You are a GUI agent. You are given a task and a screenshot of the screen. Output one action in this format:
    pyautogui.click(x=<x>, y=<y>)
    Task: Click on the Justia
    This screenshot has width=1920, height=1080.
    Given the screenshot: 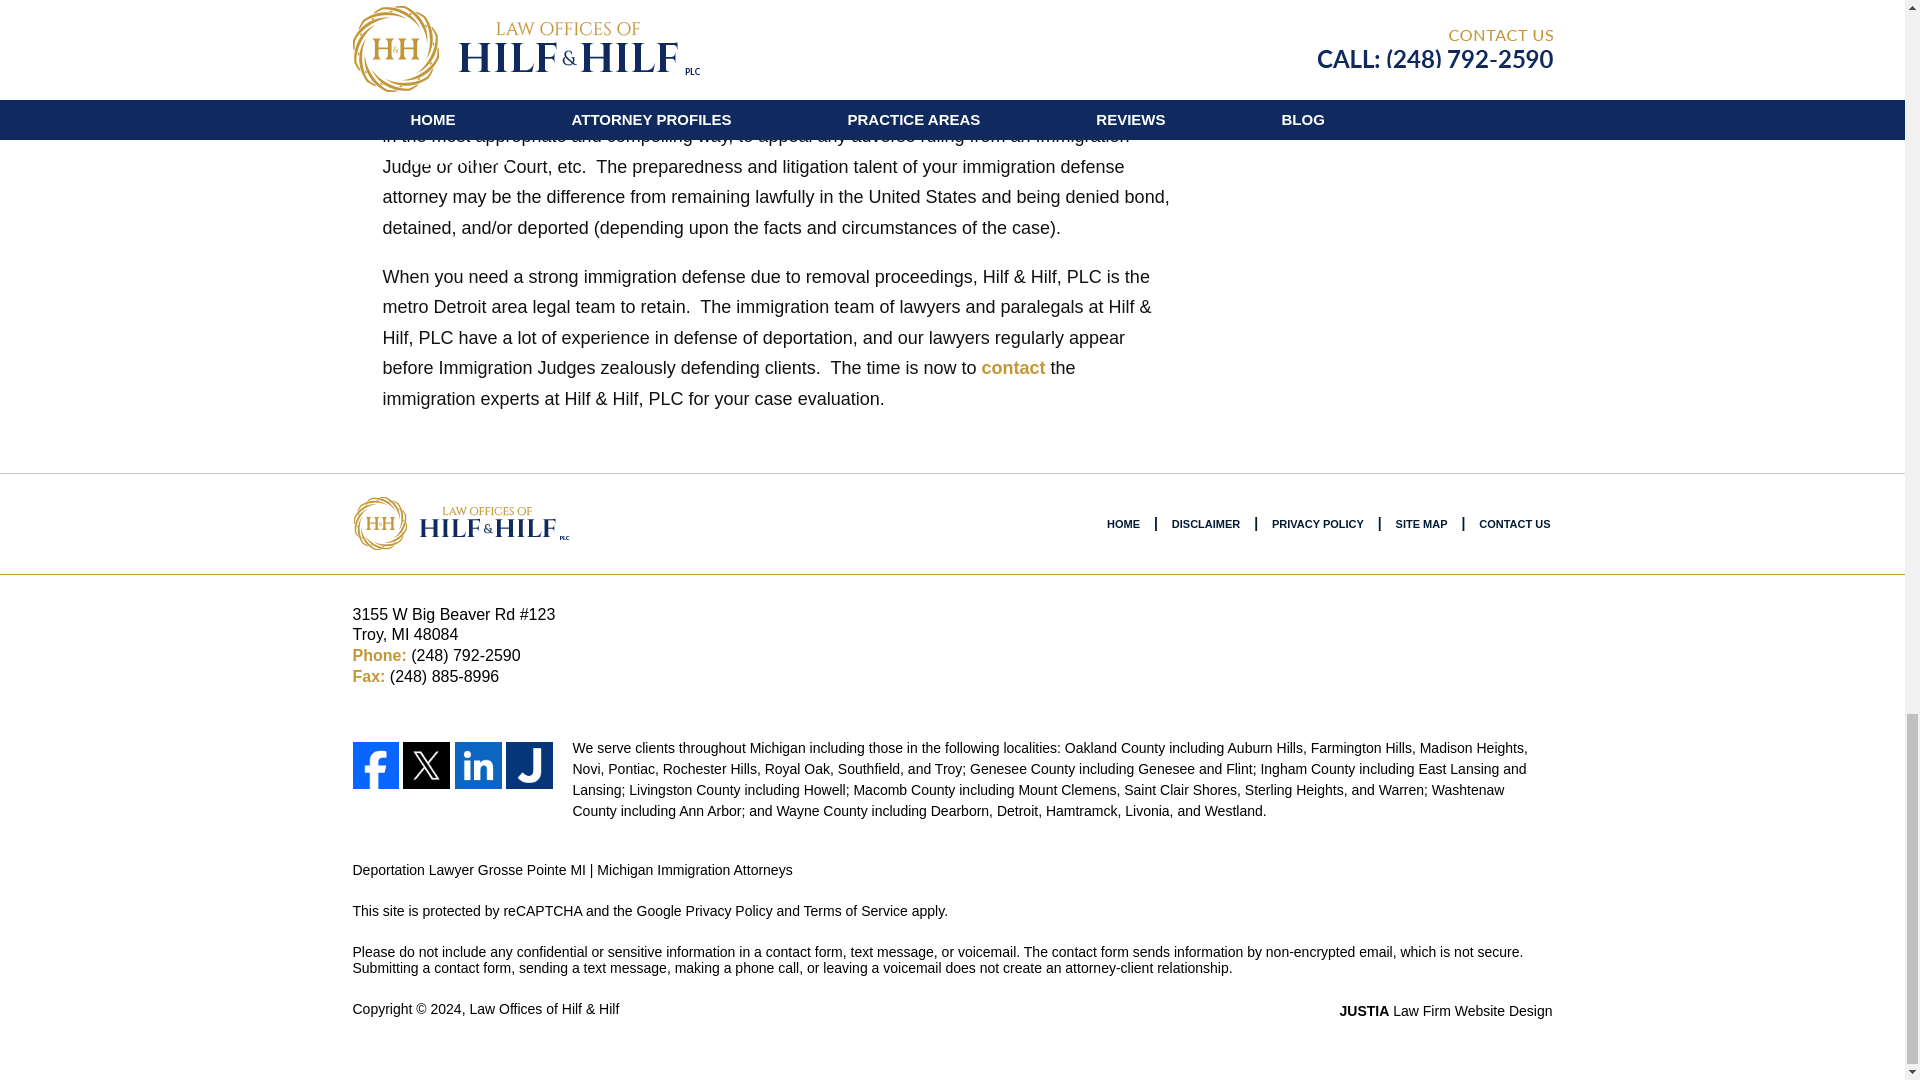 What is the action you would take?
    pyautogui.click(x=530, y=765)
    